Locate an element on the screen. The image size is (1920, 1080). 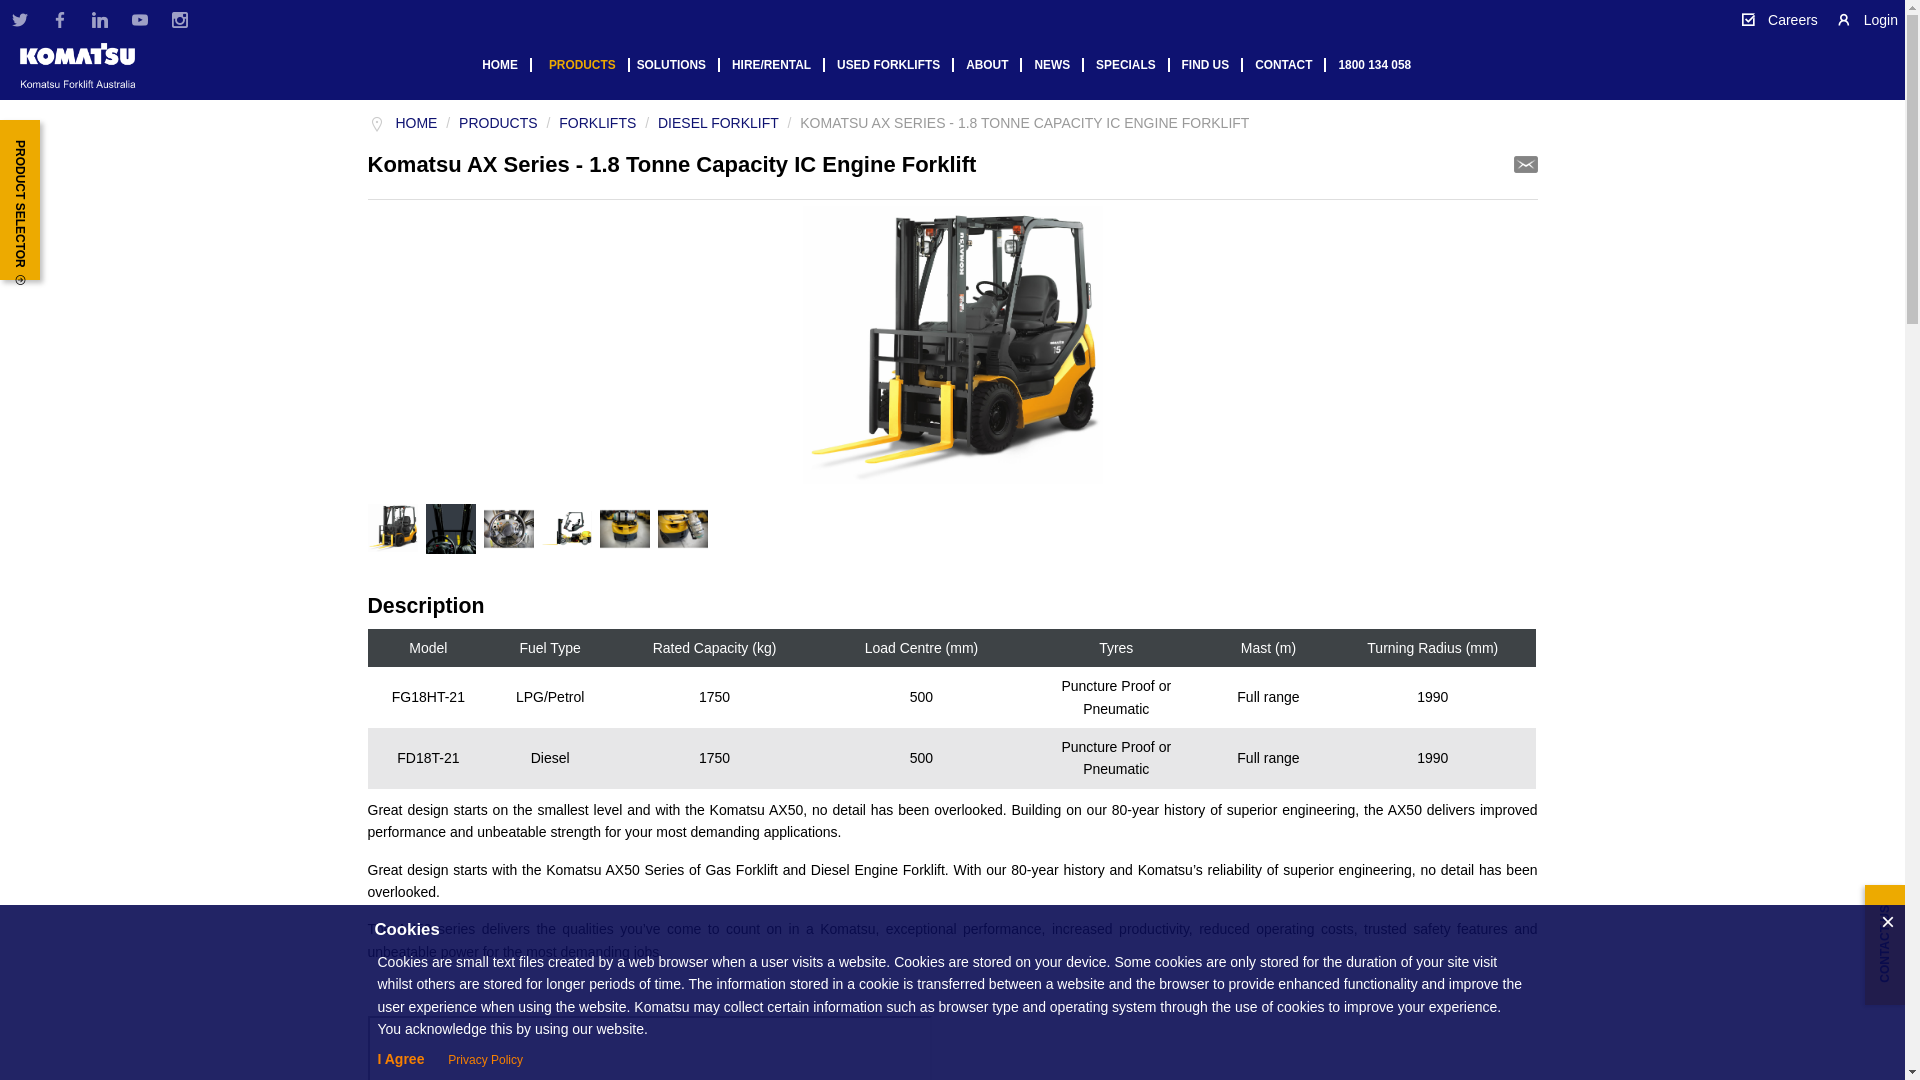
PRODUCTS is located at coordinates (498, 123).